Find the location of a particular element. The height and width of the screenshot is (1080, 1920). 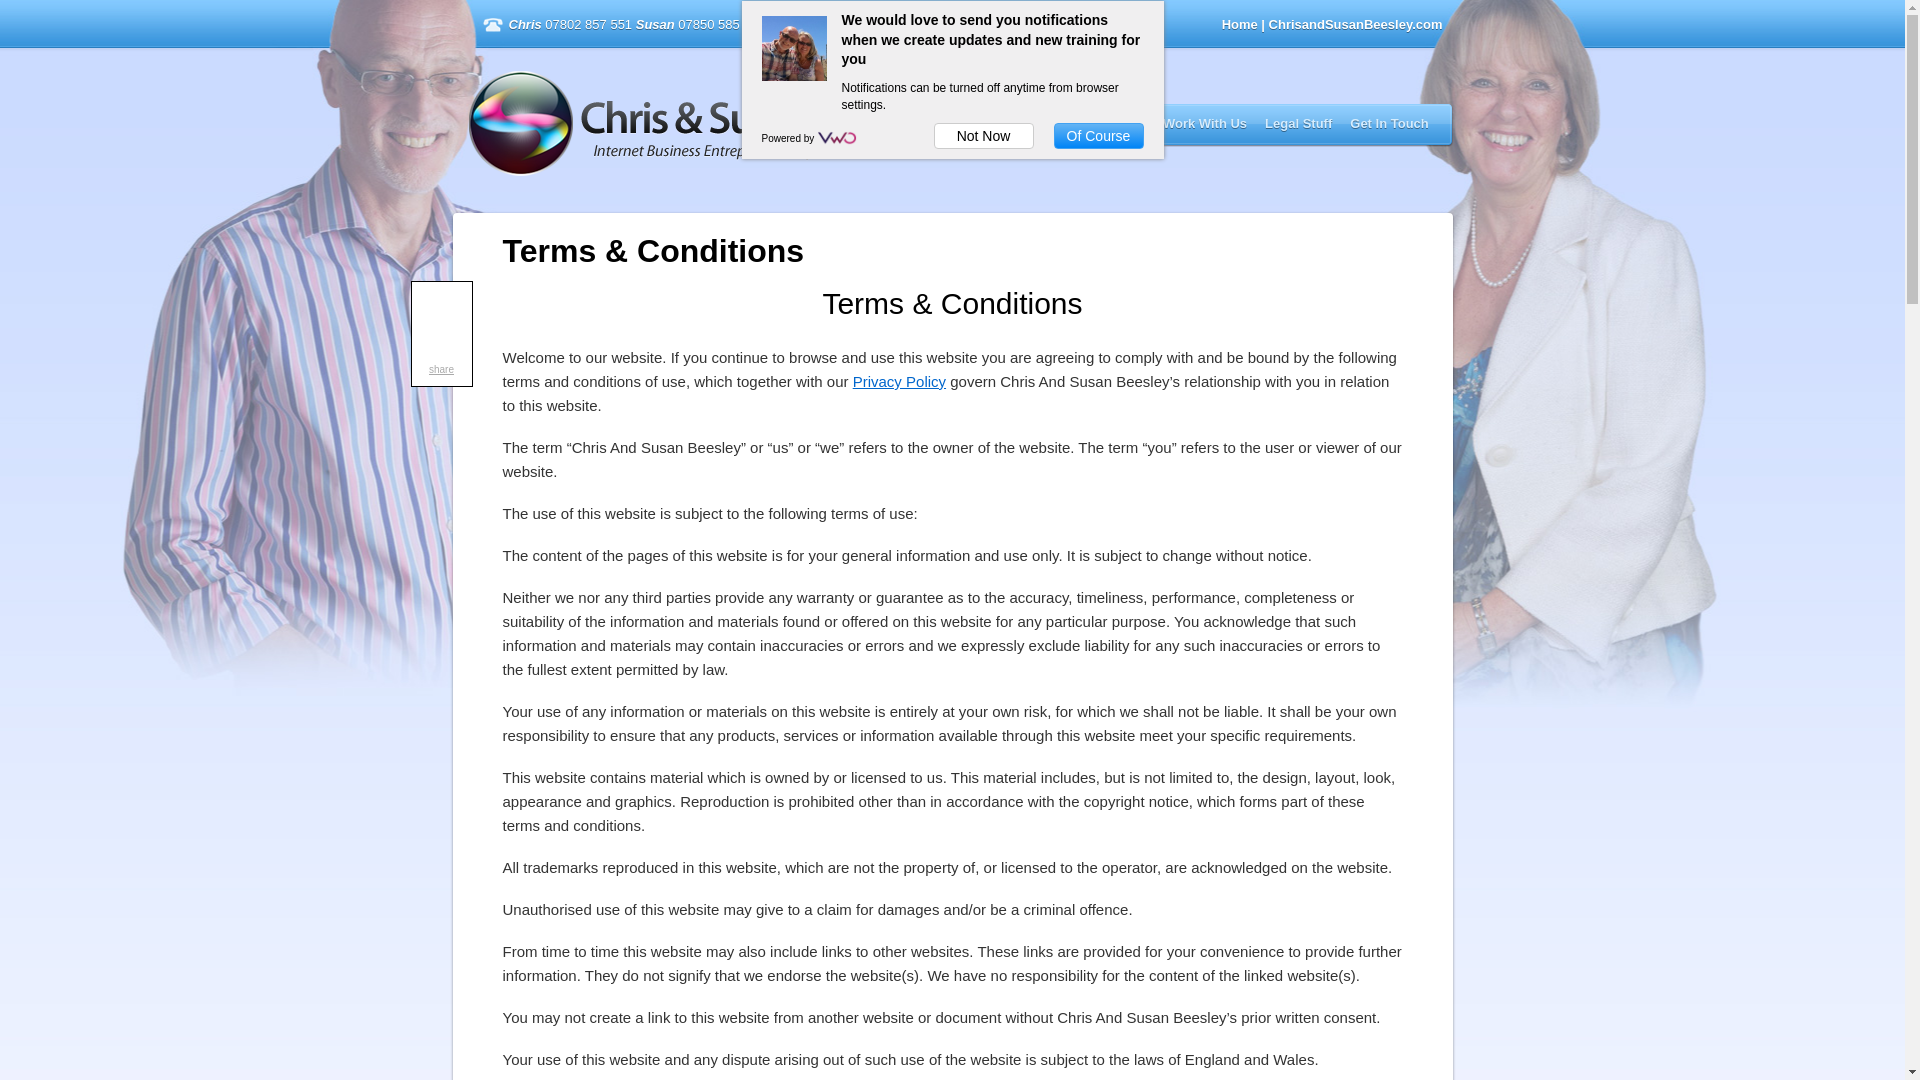

Not Now is located at coordinates (984, 136).